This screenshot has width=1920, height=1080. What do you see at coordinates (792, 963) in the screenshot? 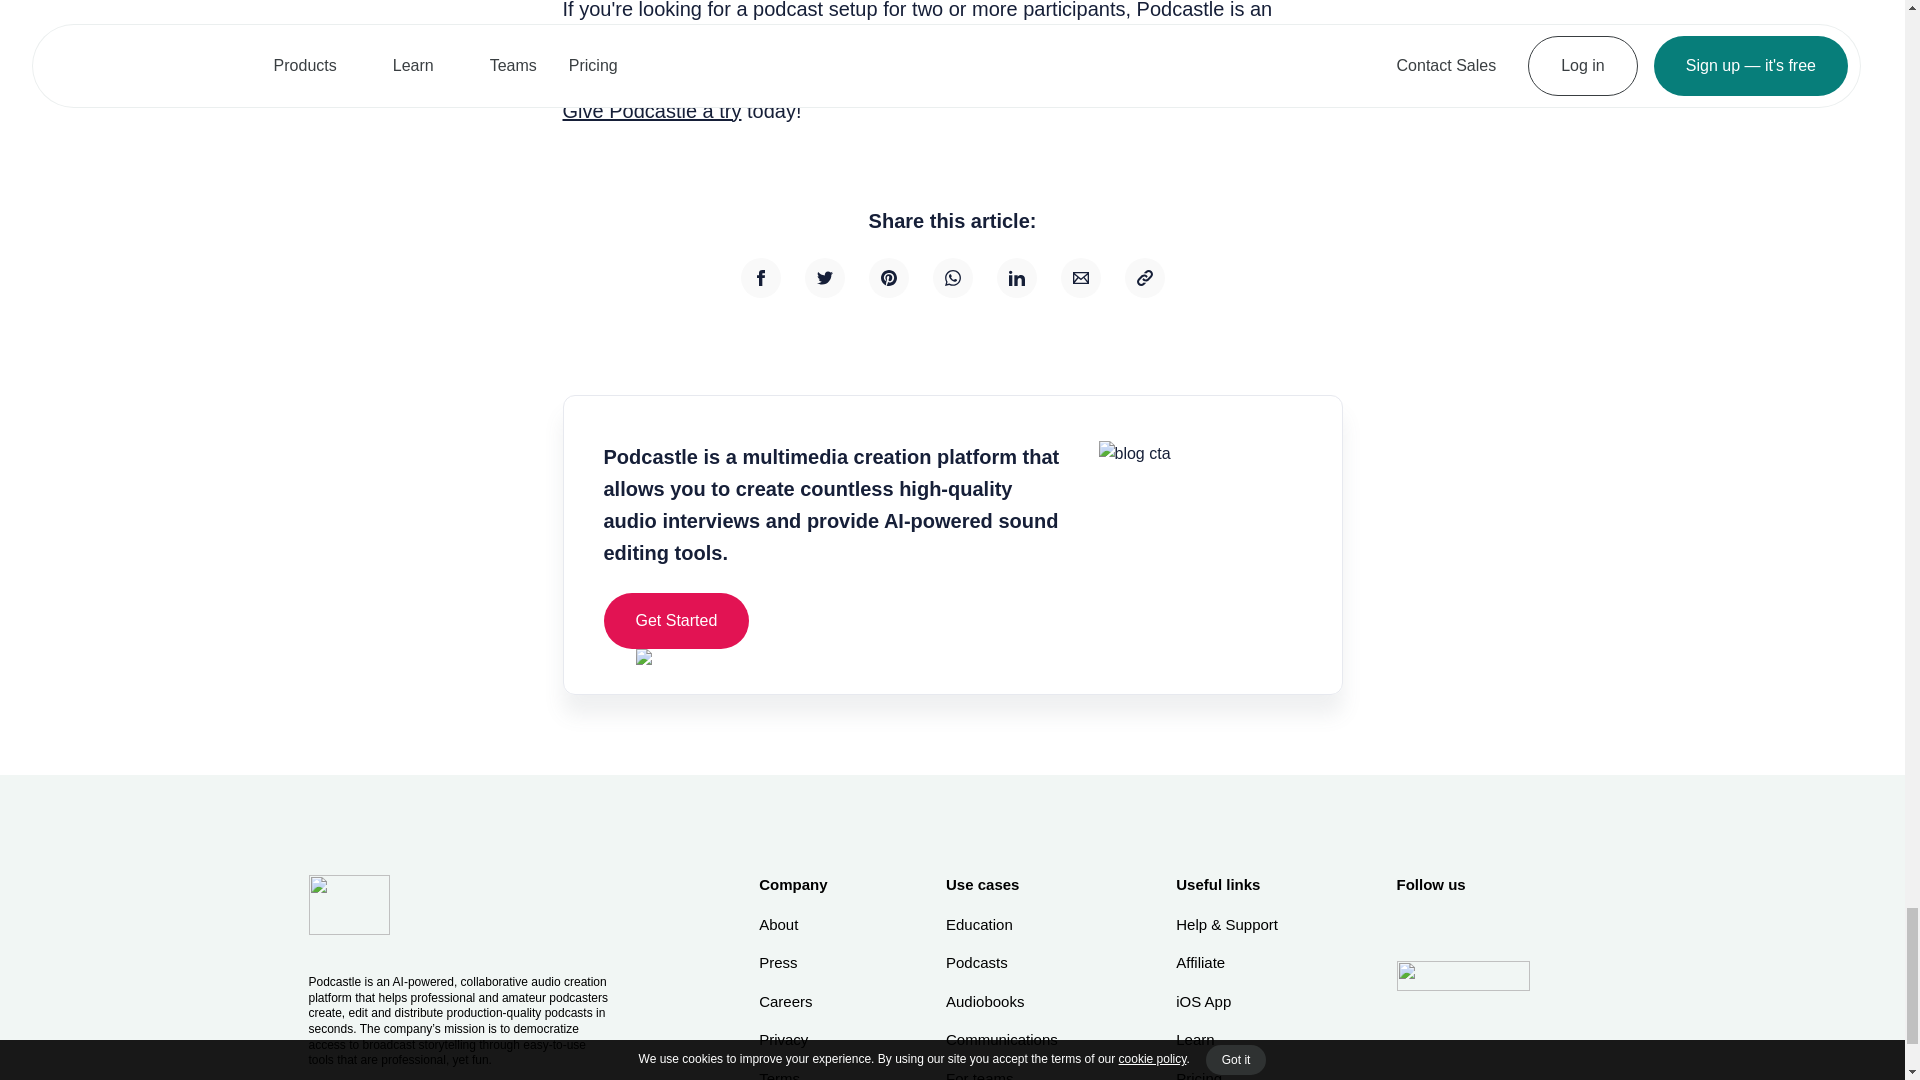
I see `Press` at bounding box center [792, 963].